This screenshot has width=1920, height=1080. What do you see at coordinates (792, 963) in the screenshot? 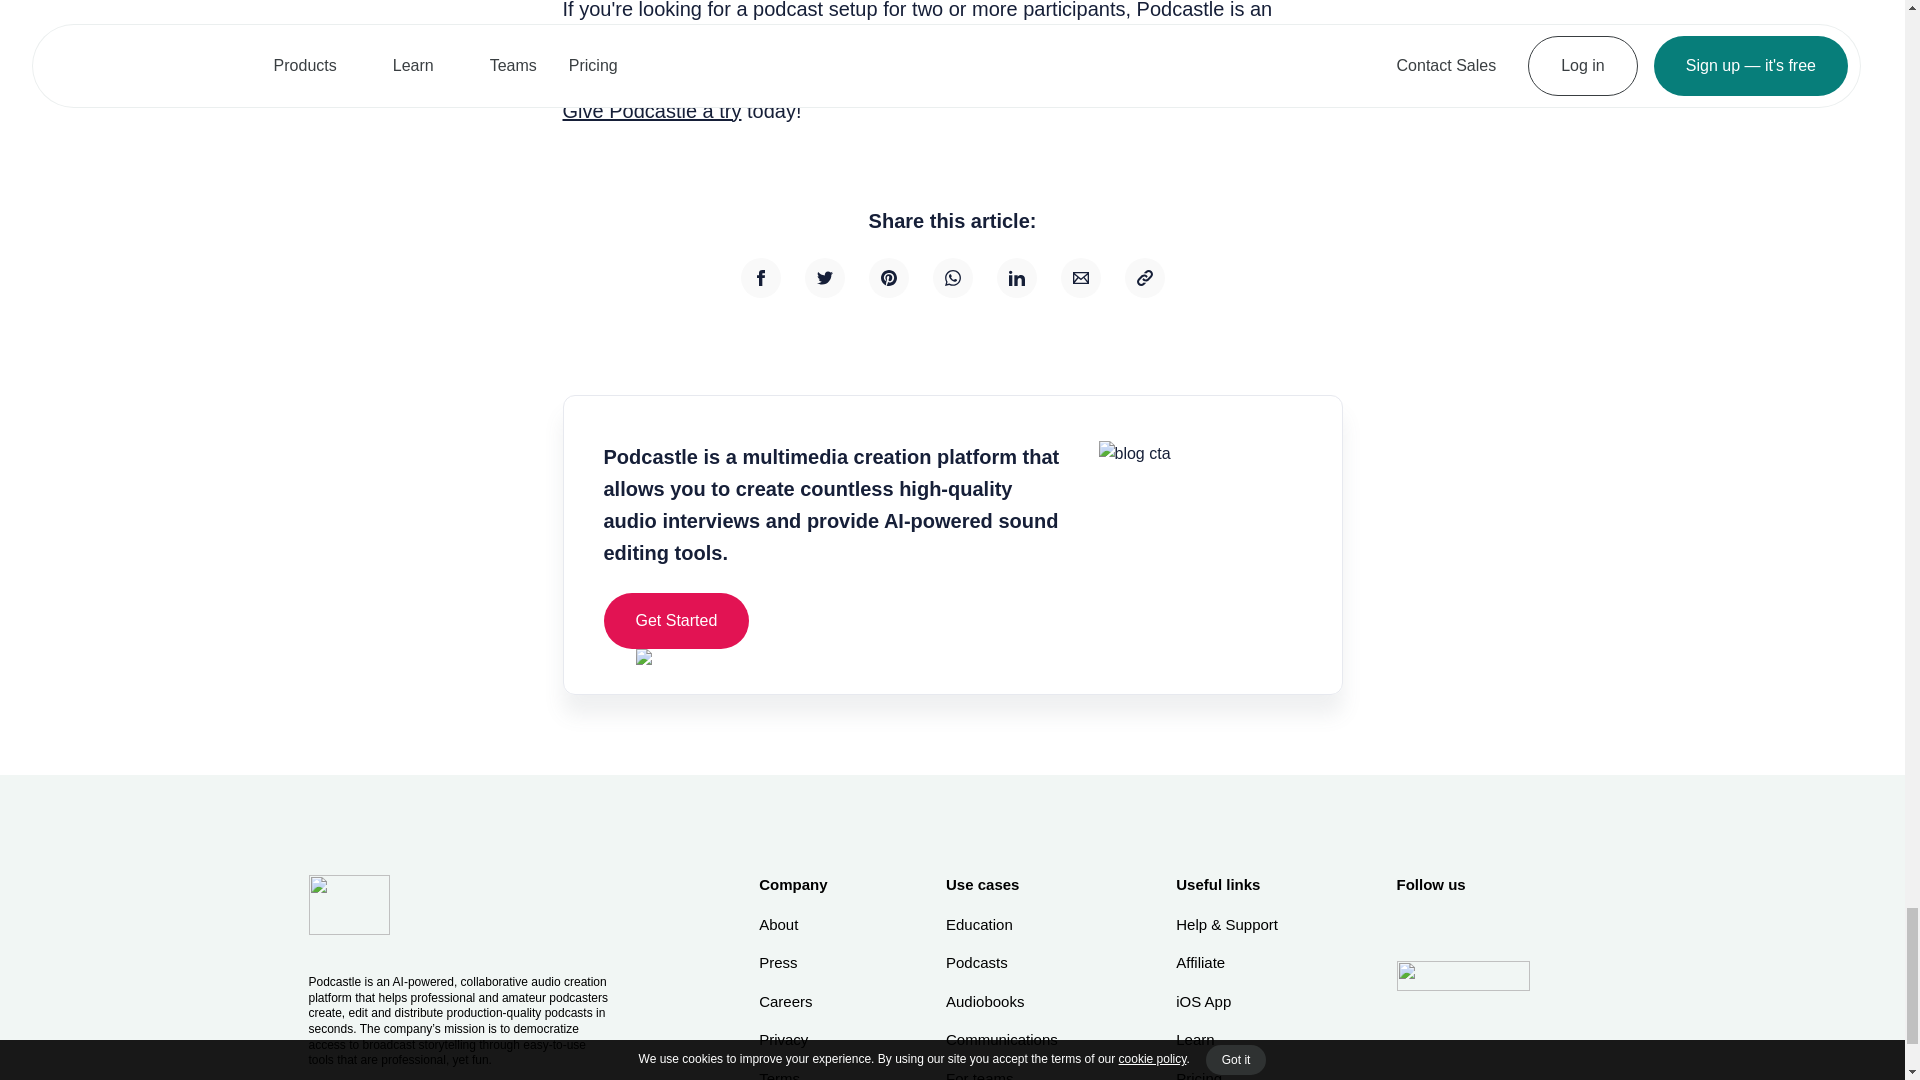
I see `Press` at bounding box center [792, 963].